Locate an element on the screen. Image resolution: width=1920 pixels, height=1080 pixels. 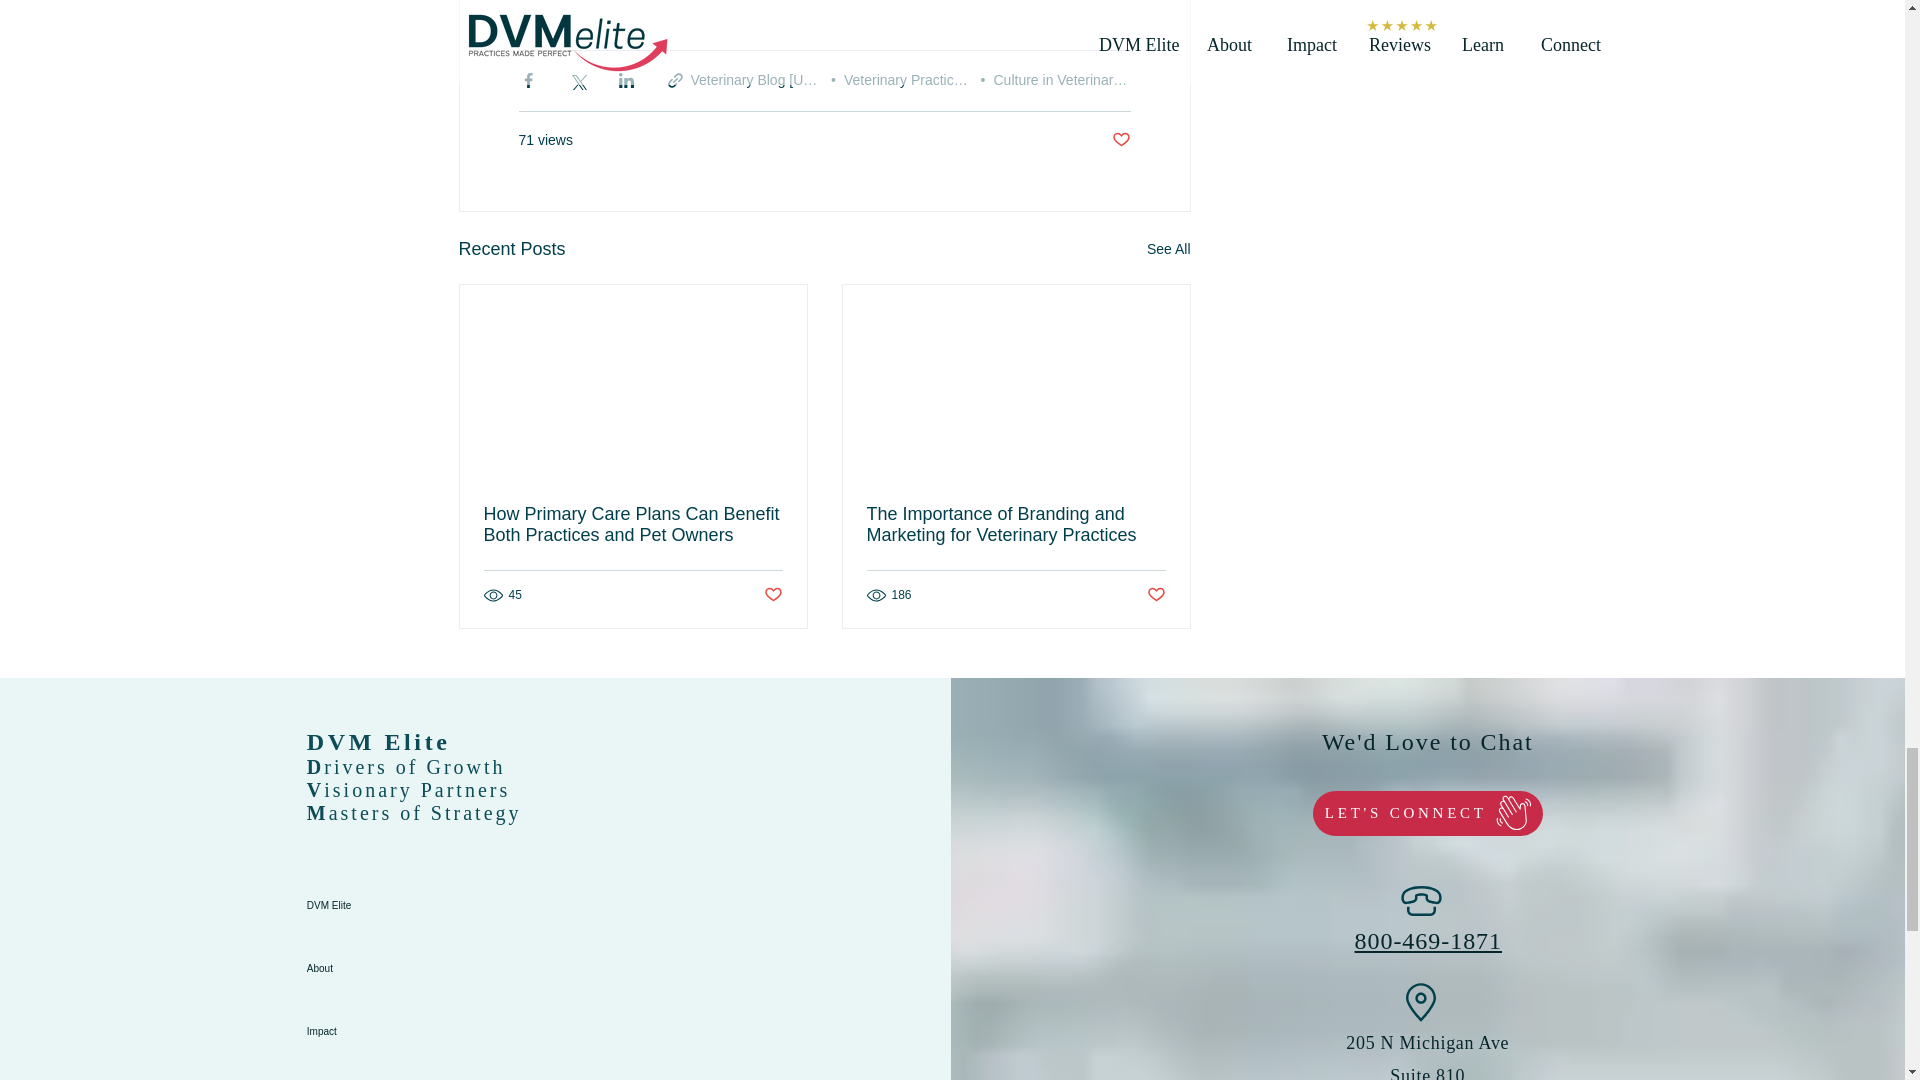
See All is located at coordinates (1168, 249).